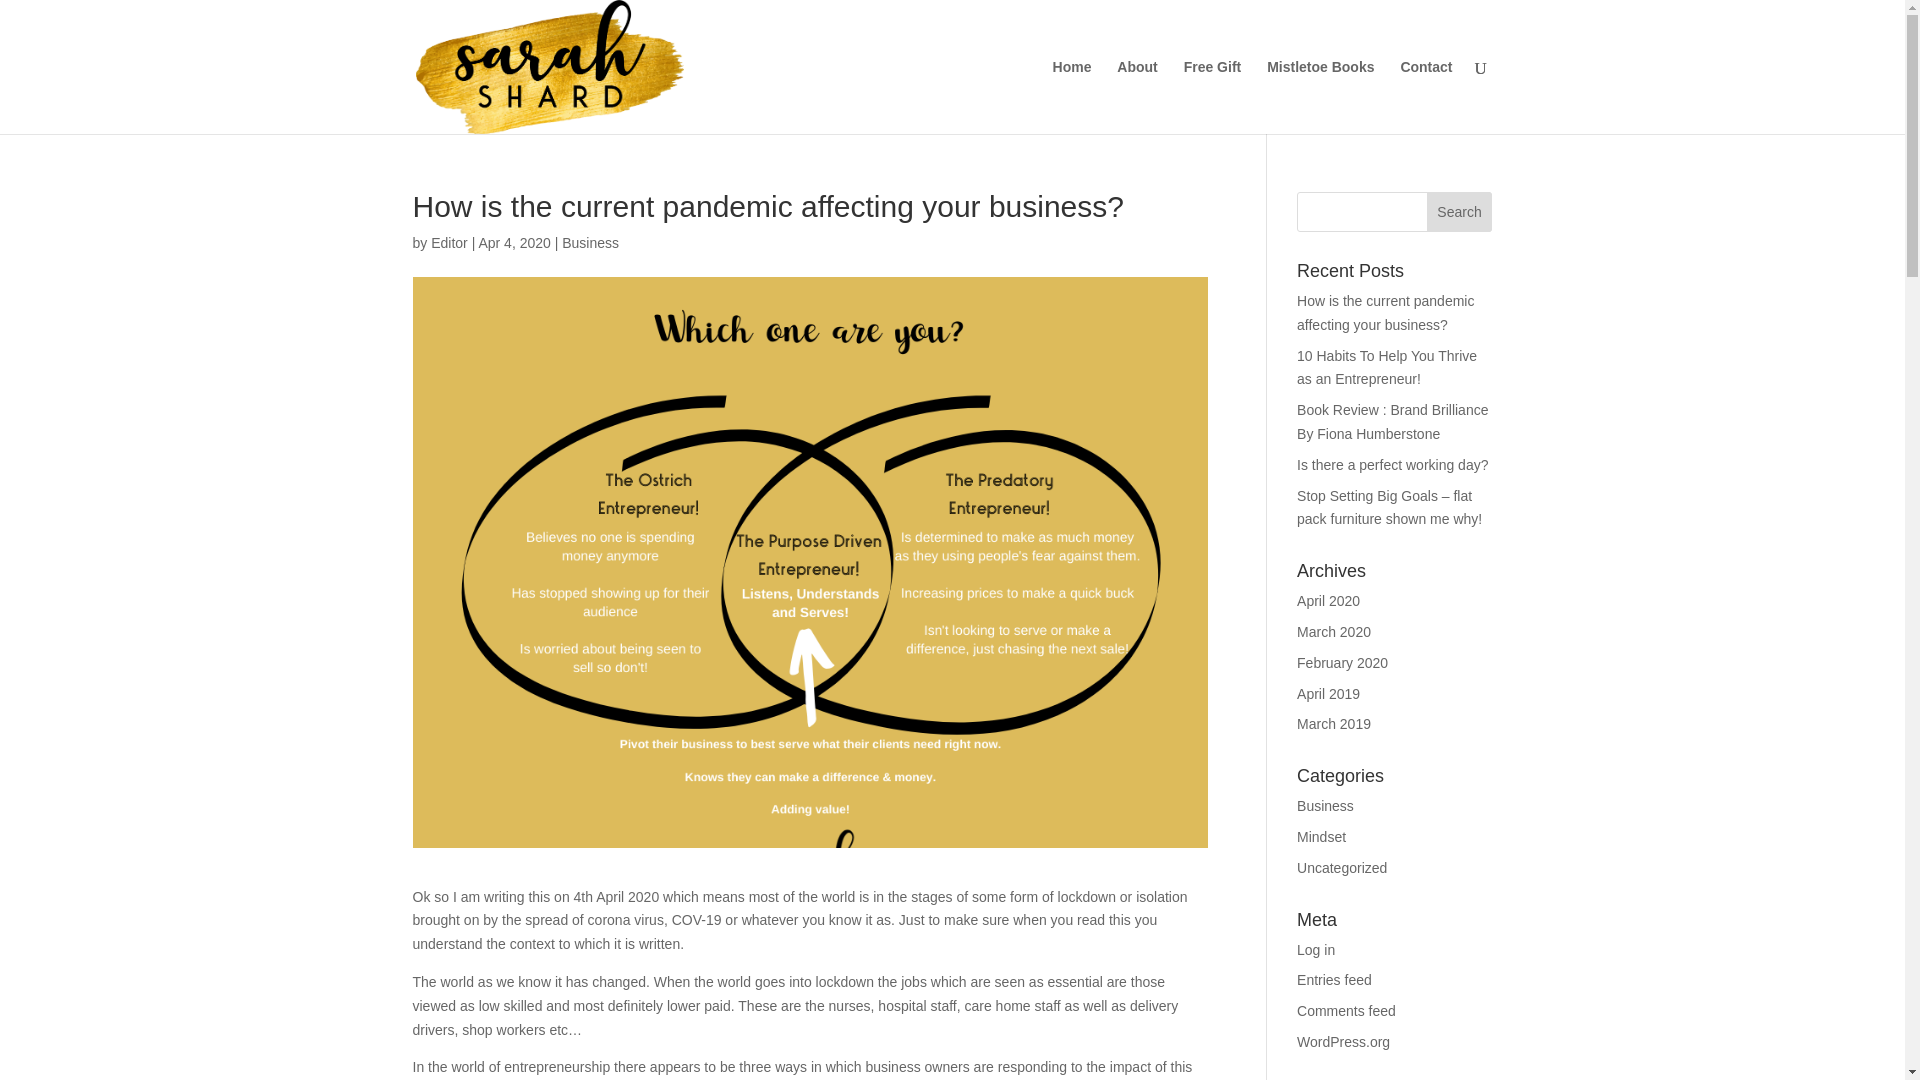 The height and width of the screenshot is (1080, 1920). Describe the element at coordinates (1334, 632) in the screenshot. I see `March 2020` at that location.